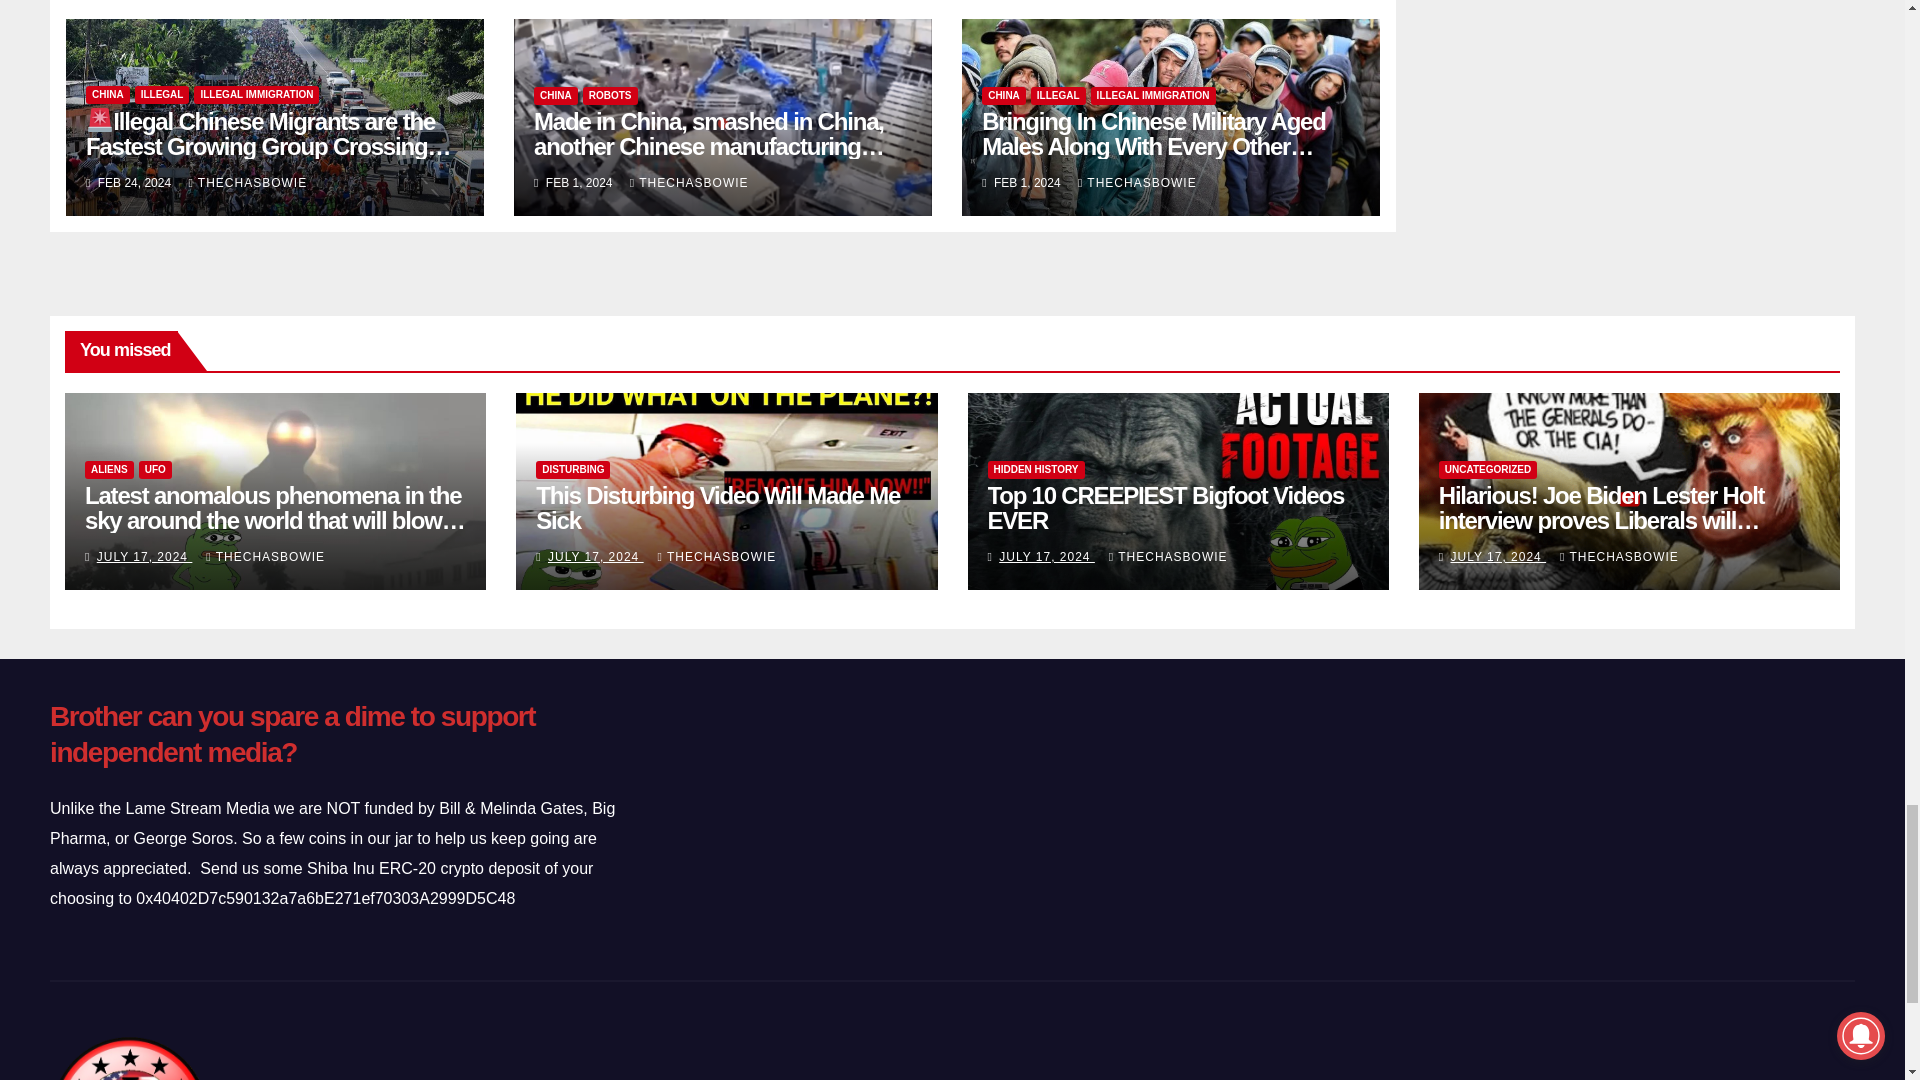 The image size is (1920, 1080). What do you see at coordinates (610, 96) in the screenshot?
I see `ROBOTS` at bounding box center [610, 96].